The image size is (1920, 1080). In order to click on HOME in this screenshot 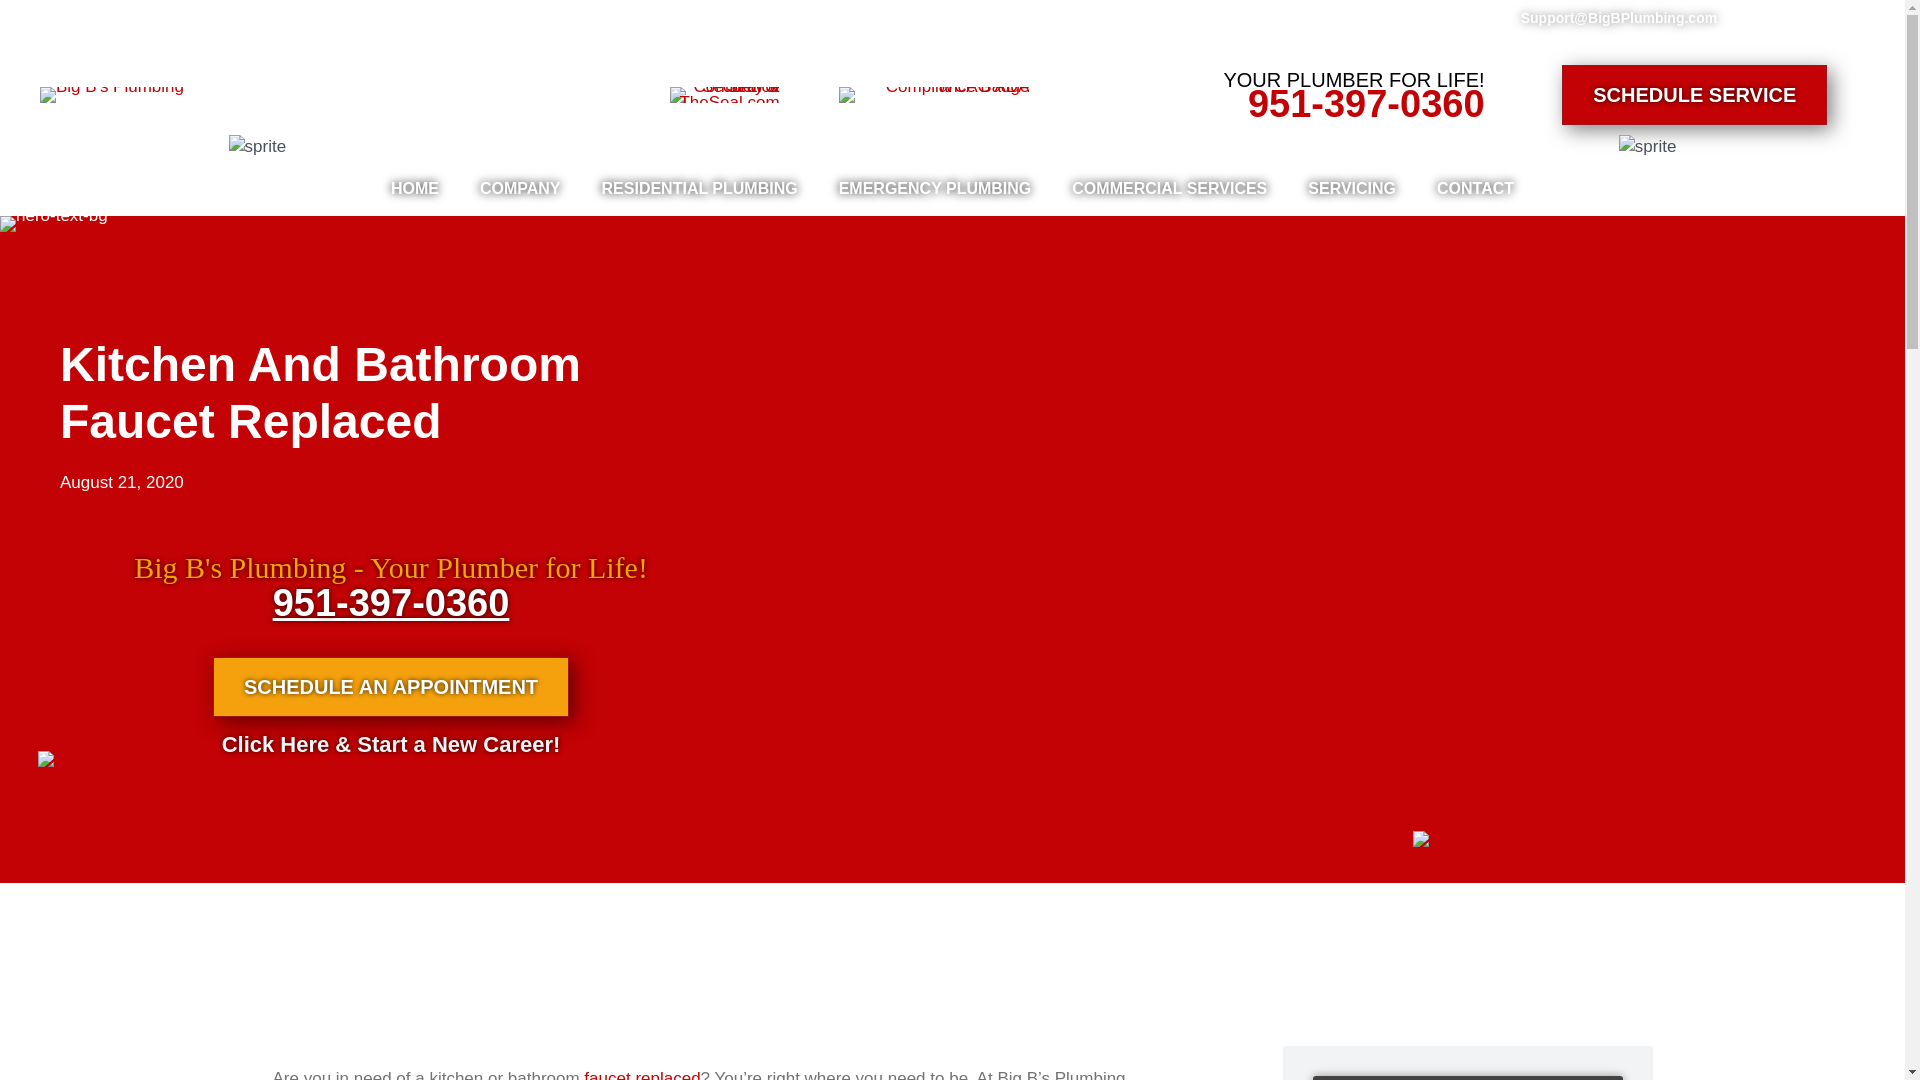, I will do `click(414, 188)`.